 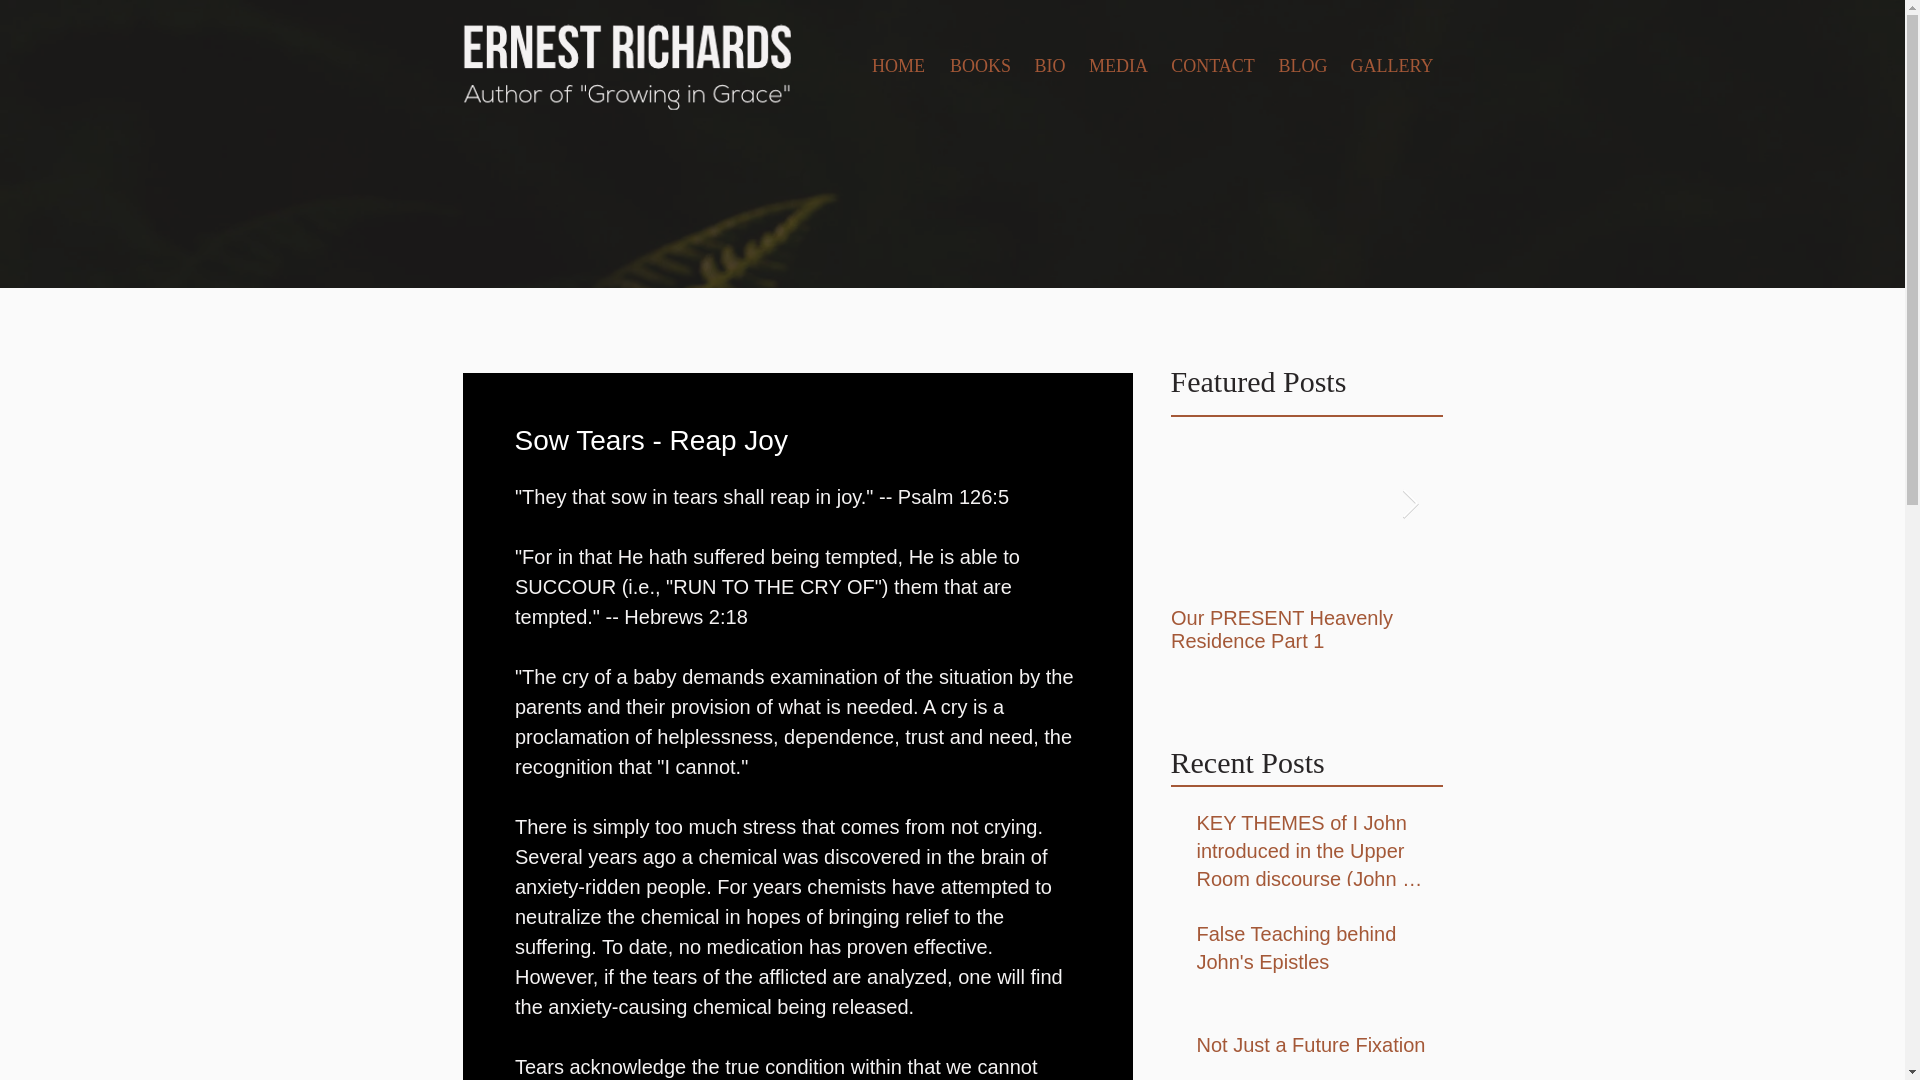 What do you see at coordinates (1305, 630) in the screenshot?
I see `Our PRESENT Heavenly Residence Part 1` at bounding box center [1305, 630].